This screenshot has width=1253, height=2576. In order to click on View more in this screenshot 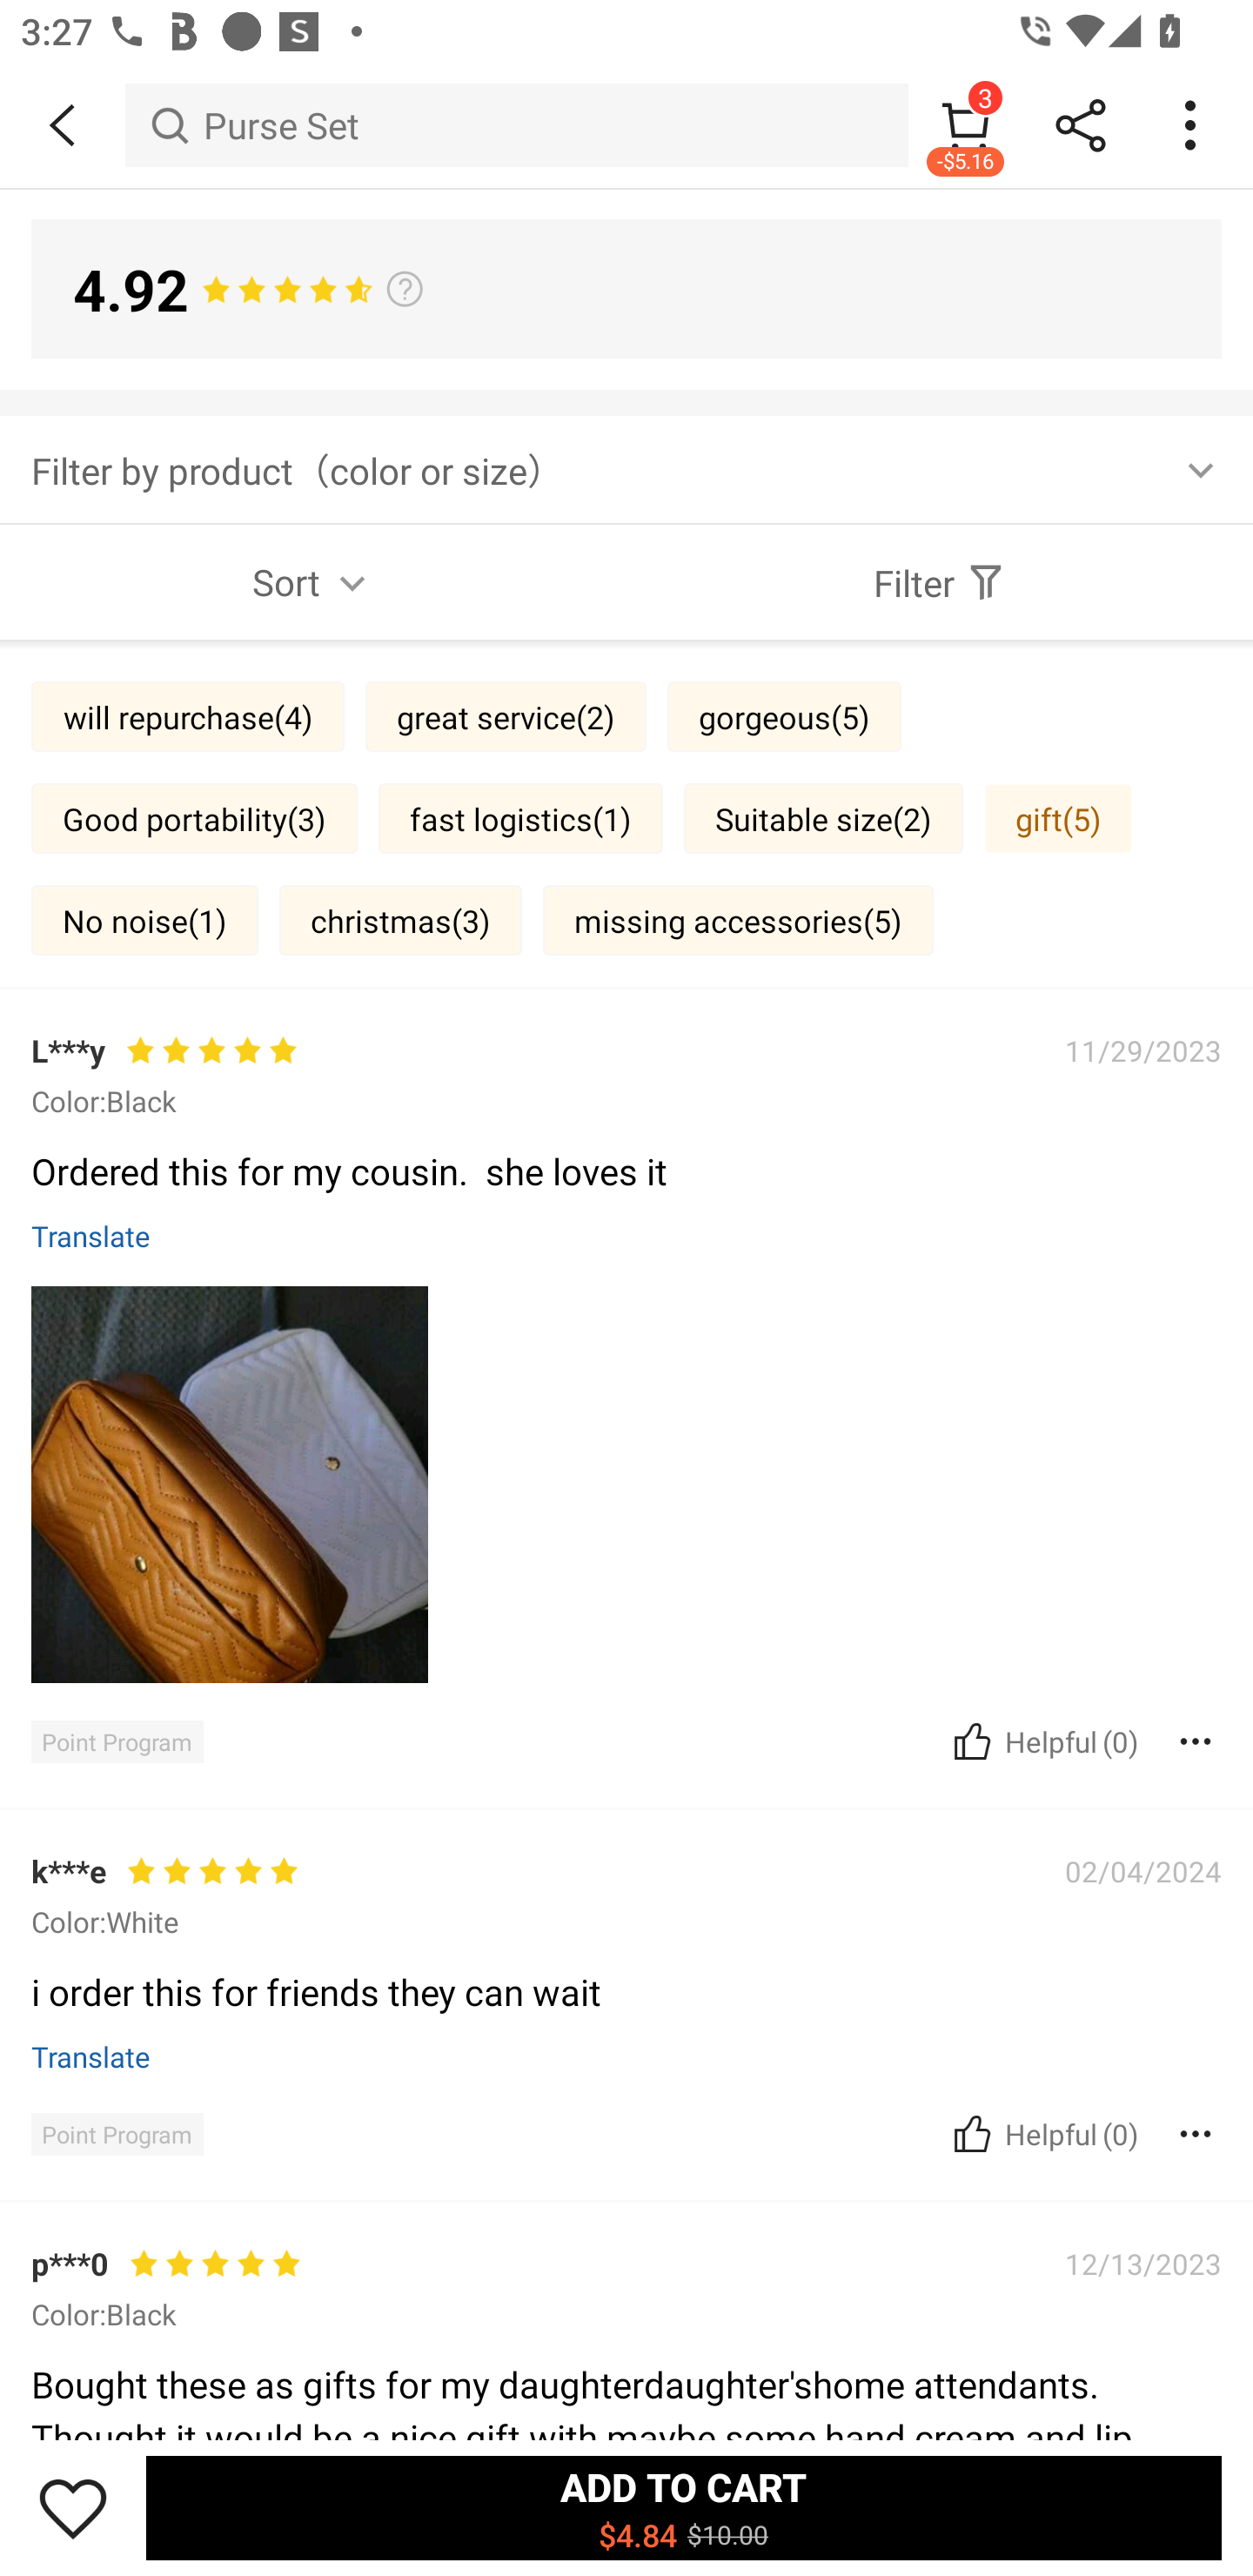, I will do `click(626, 1088)`.